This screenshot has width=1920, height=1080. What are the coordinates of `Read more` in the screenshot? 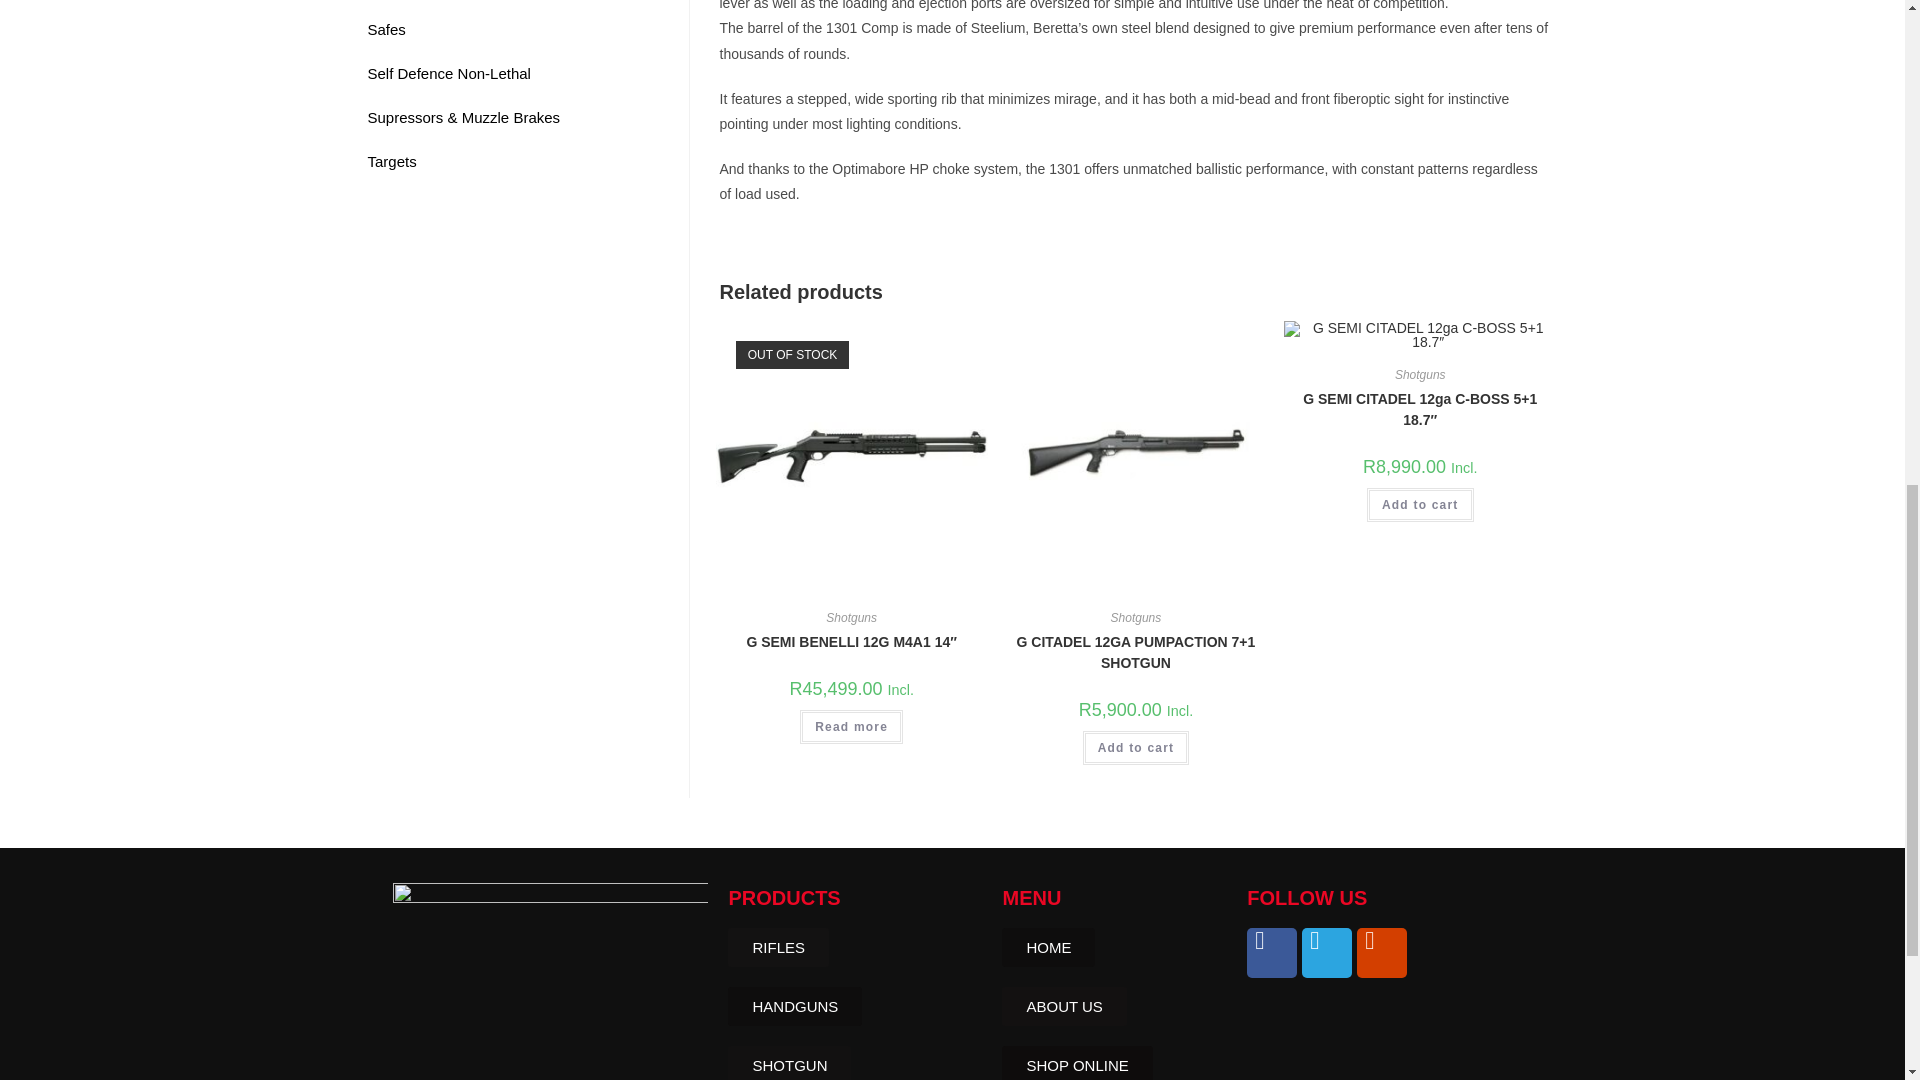 It's located at (851, 726).